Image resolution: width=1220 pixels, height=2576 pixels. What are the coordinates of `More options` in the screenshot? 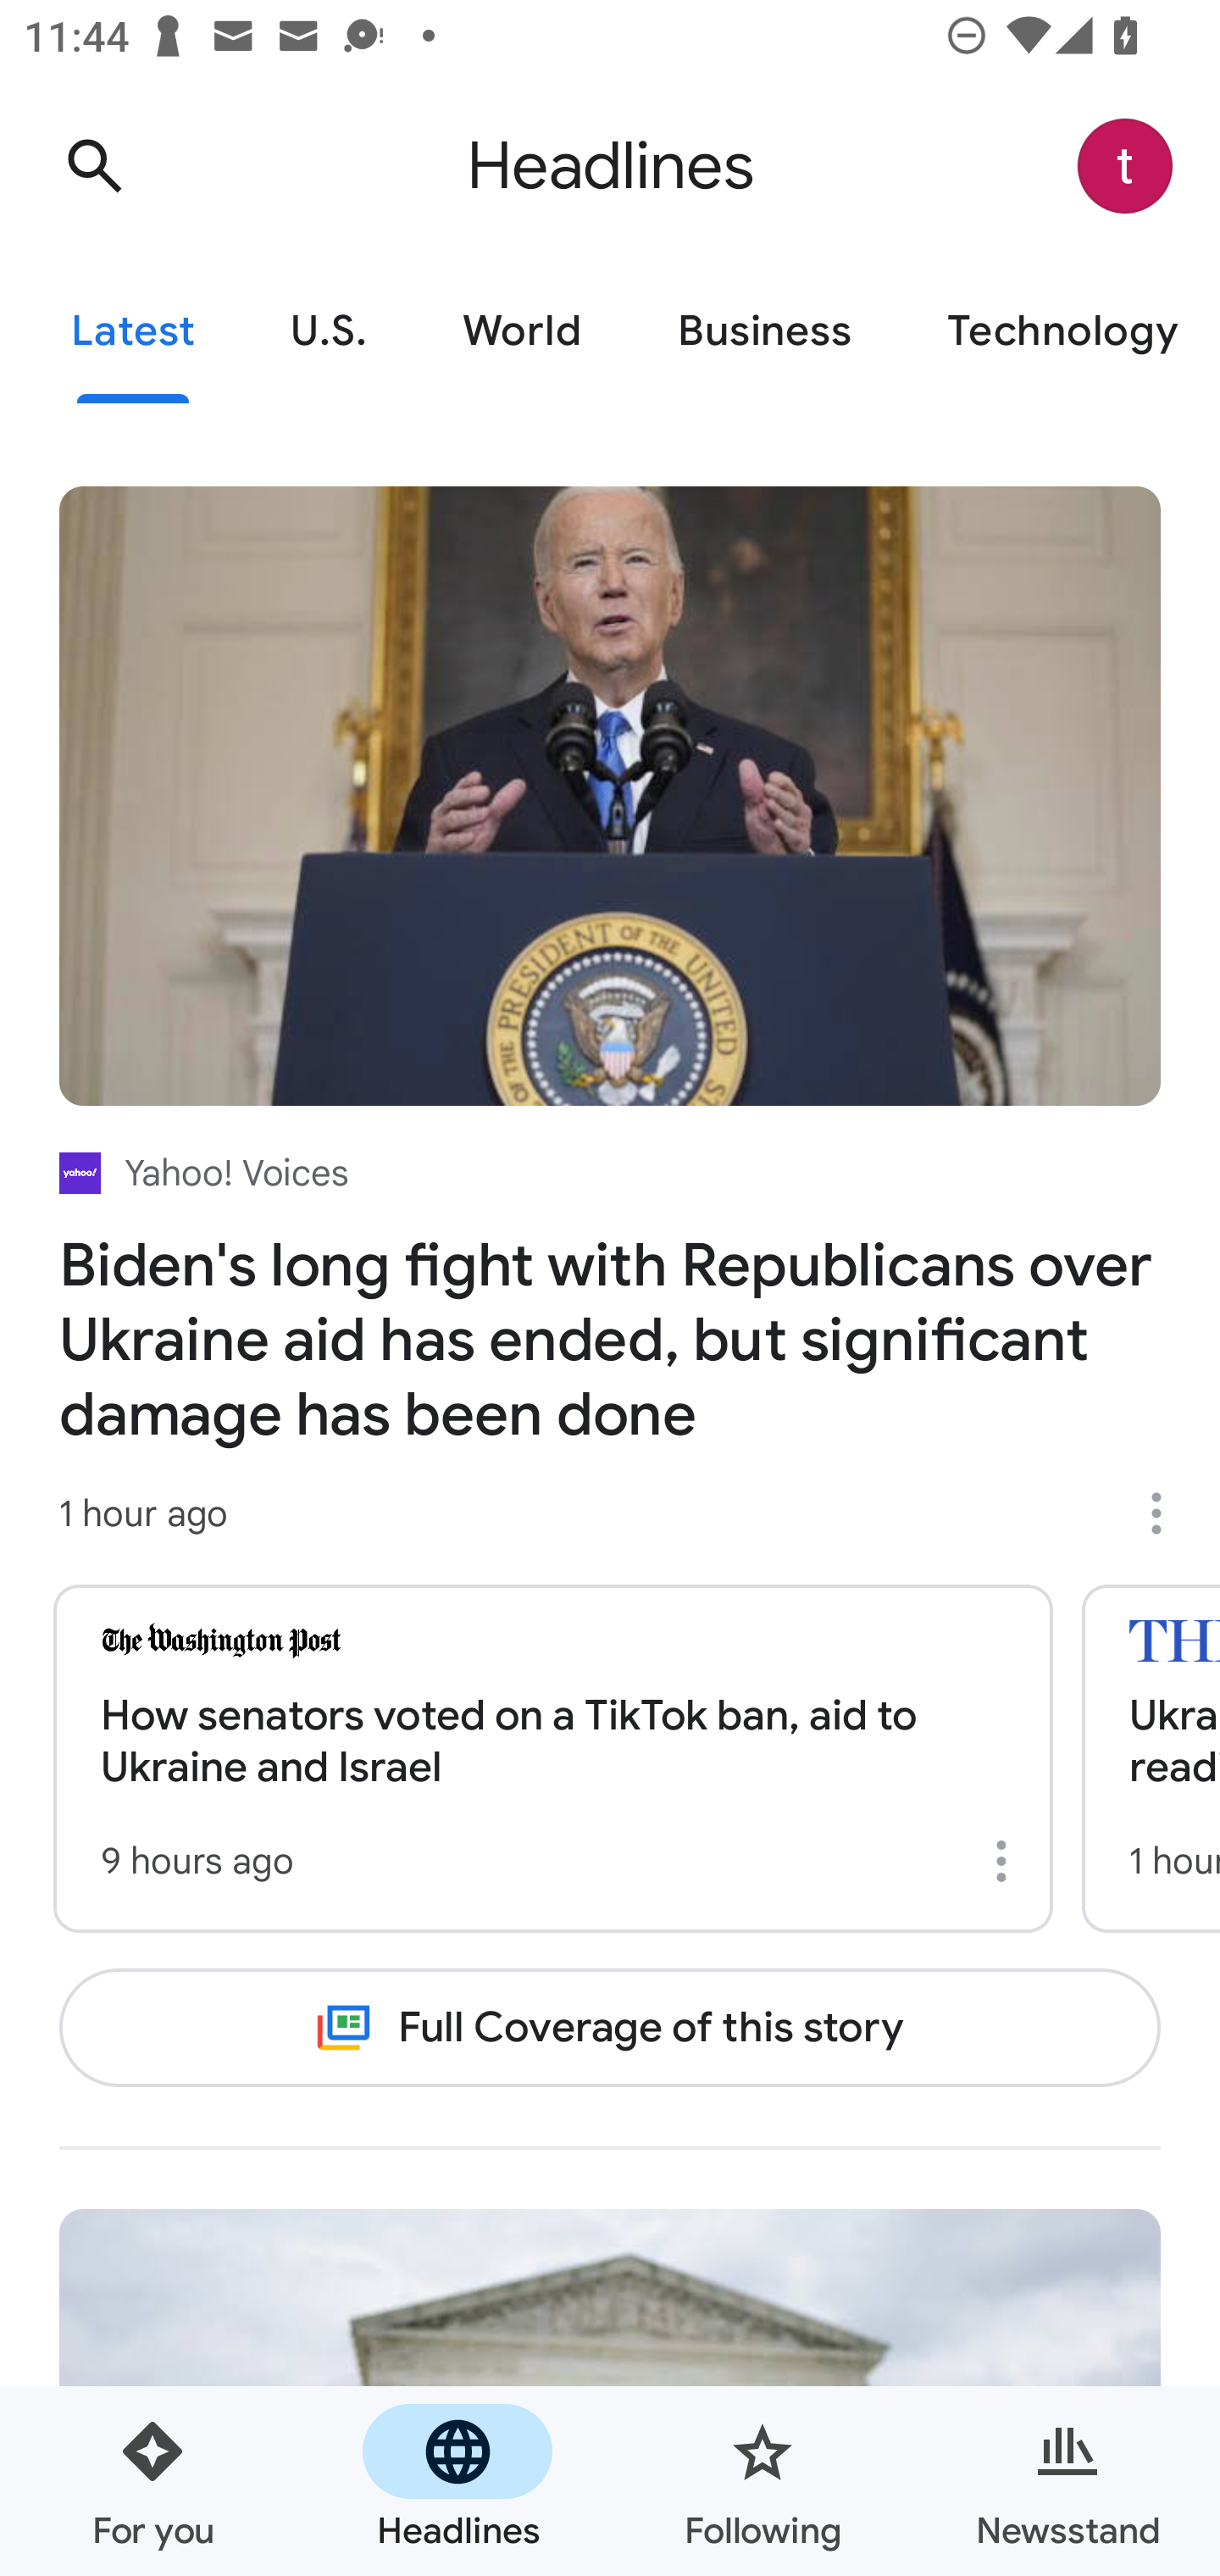 It's located at (1006, 1861).